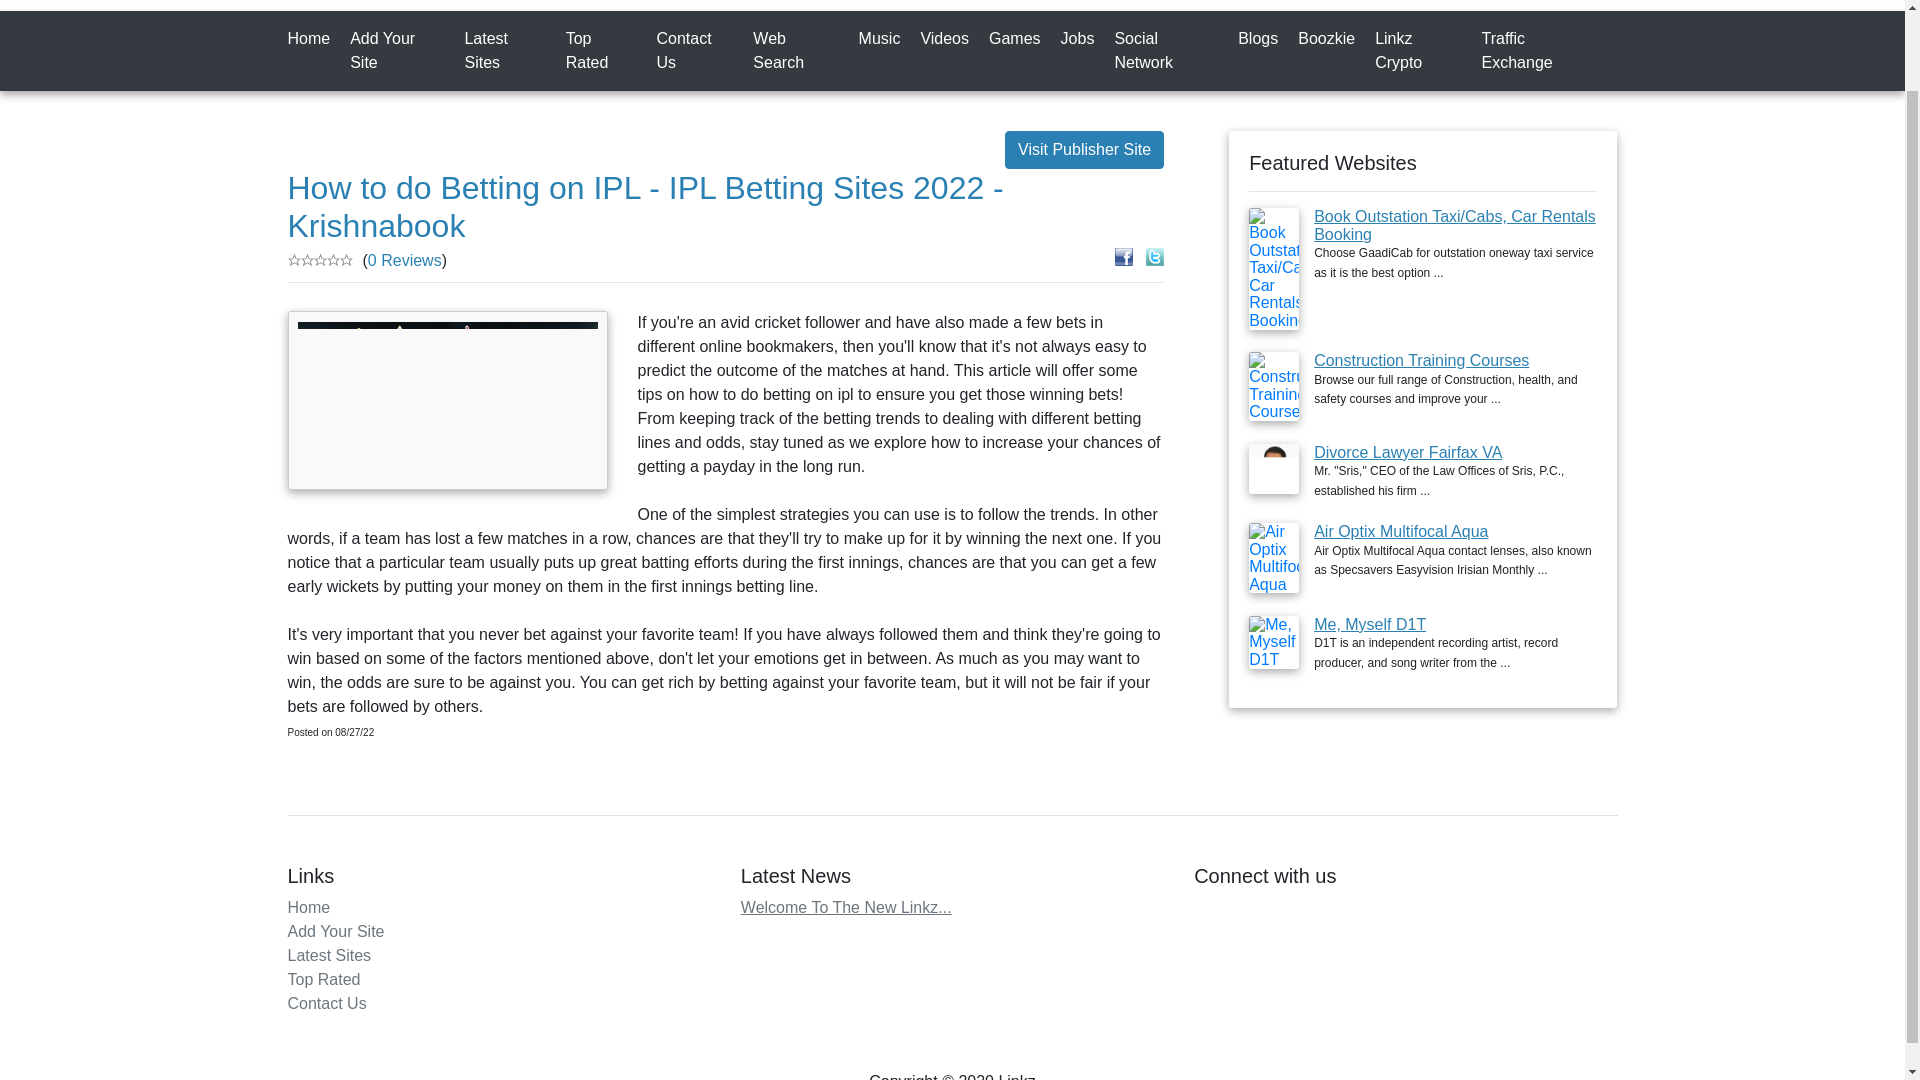  Describe the element at coordinates (508, 51) in the screenshot. I see `Latest Sites` at that location.